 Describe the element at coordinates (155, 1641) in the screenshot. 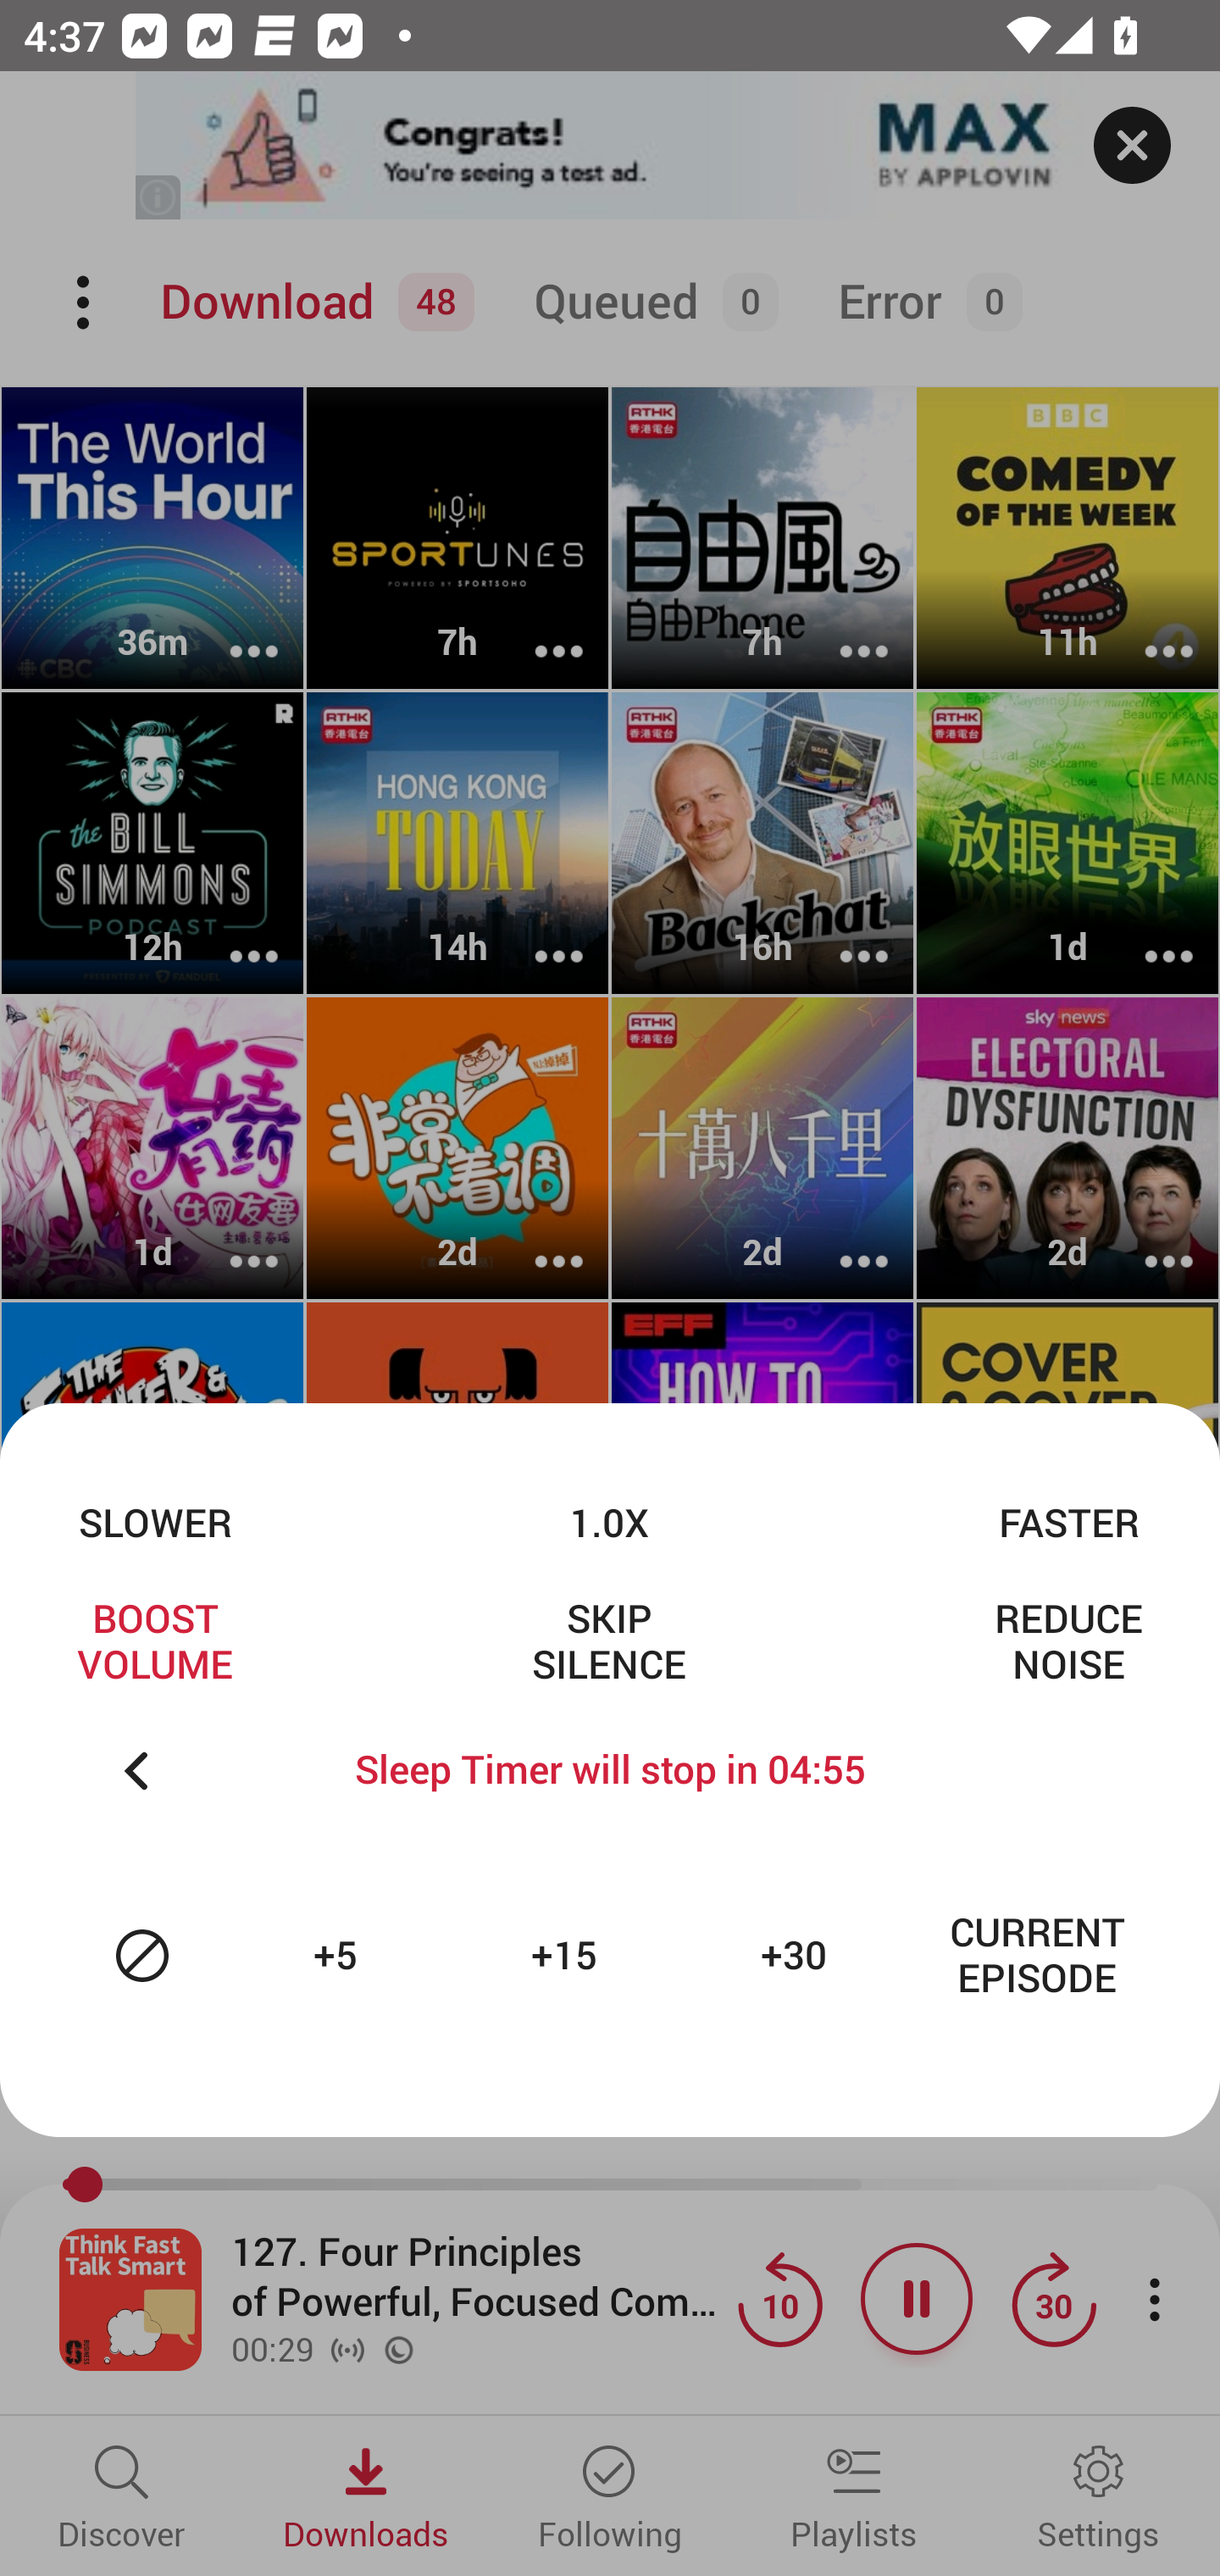

I see `BOOST
VOLUME` at that location.